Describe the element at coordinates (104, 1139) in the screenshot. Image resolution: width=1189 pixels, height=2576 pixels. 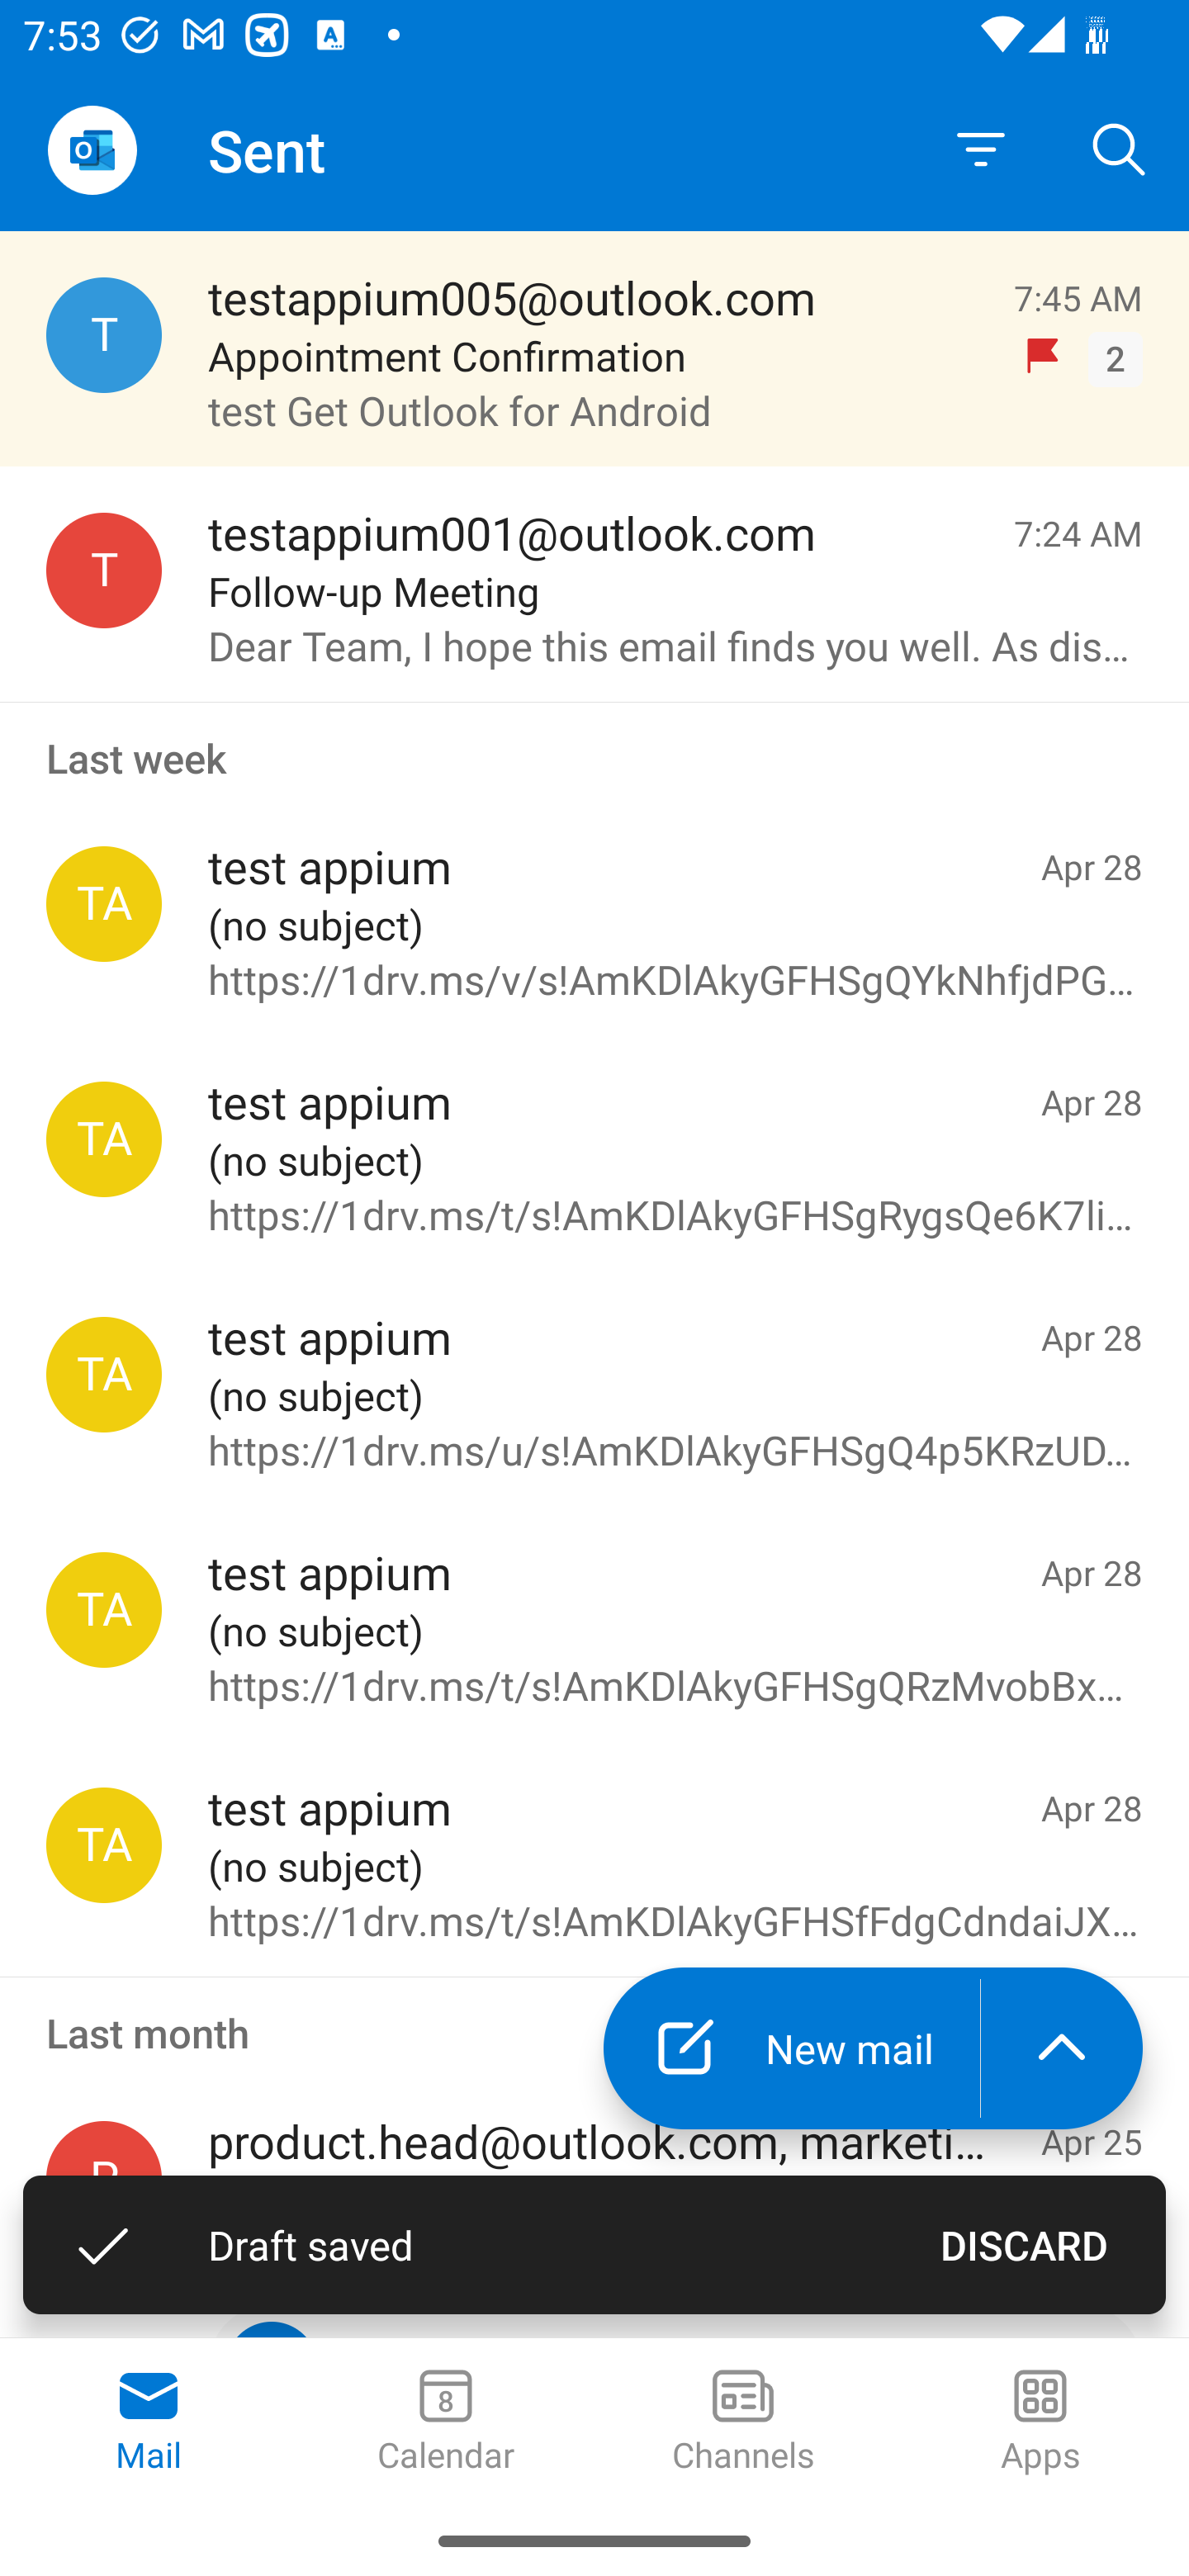
I see `test appium, testappium002@gmail.com` at that location.